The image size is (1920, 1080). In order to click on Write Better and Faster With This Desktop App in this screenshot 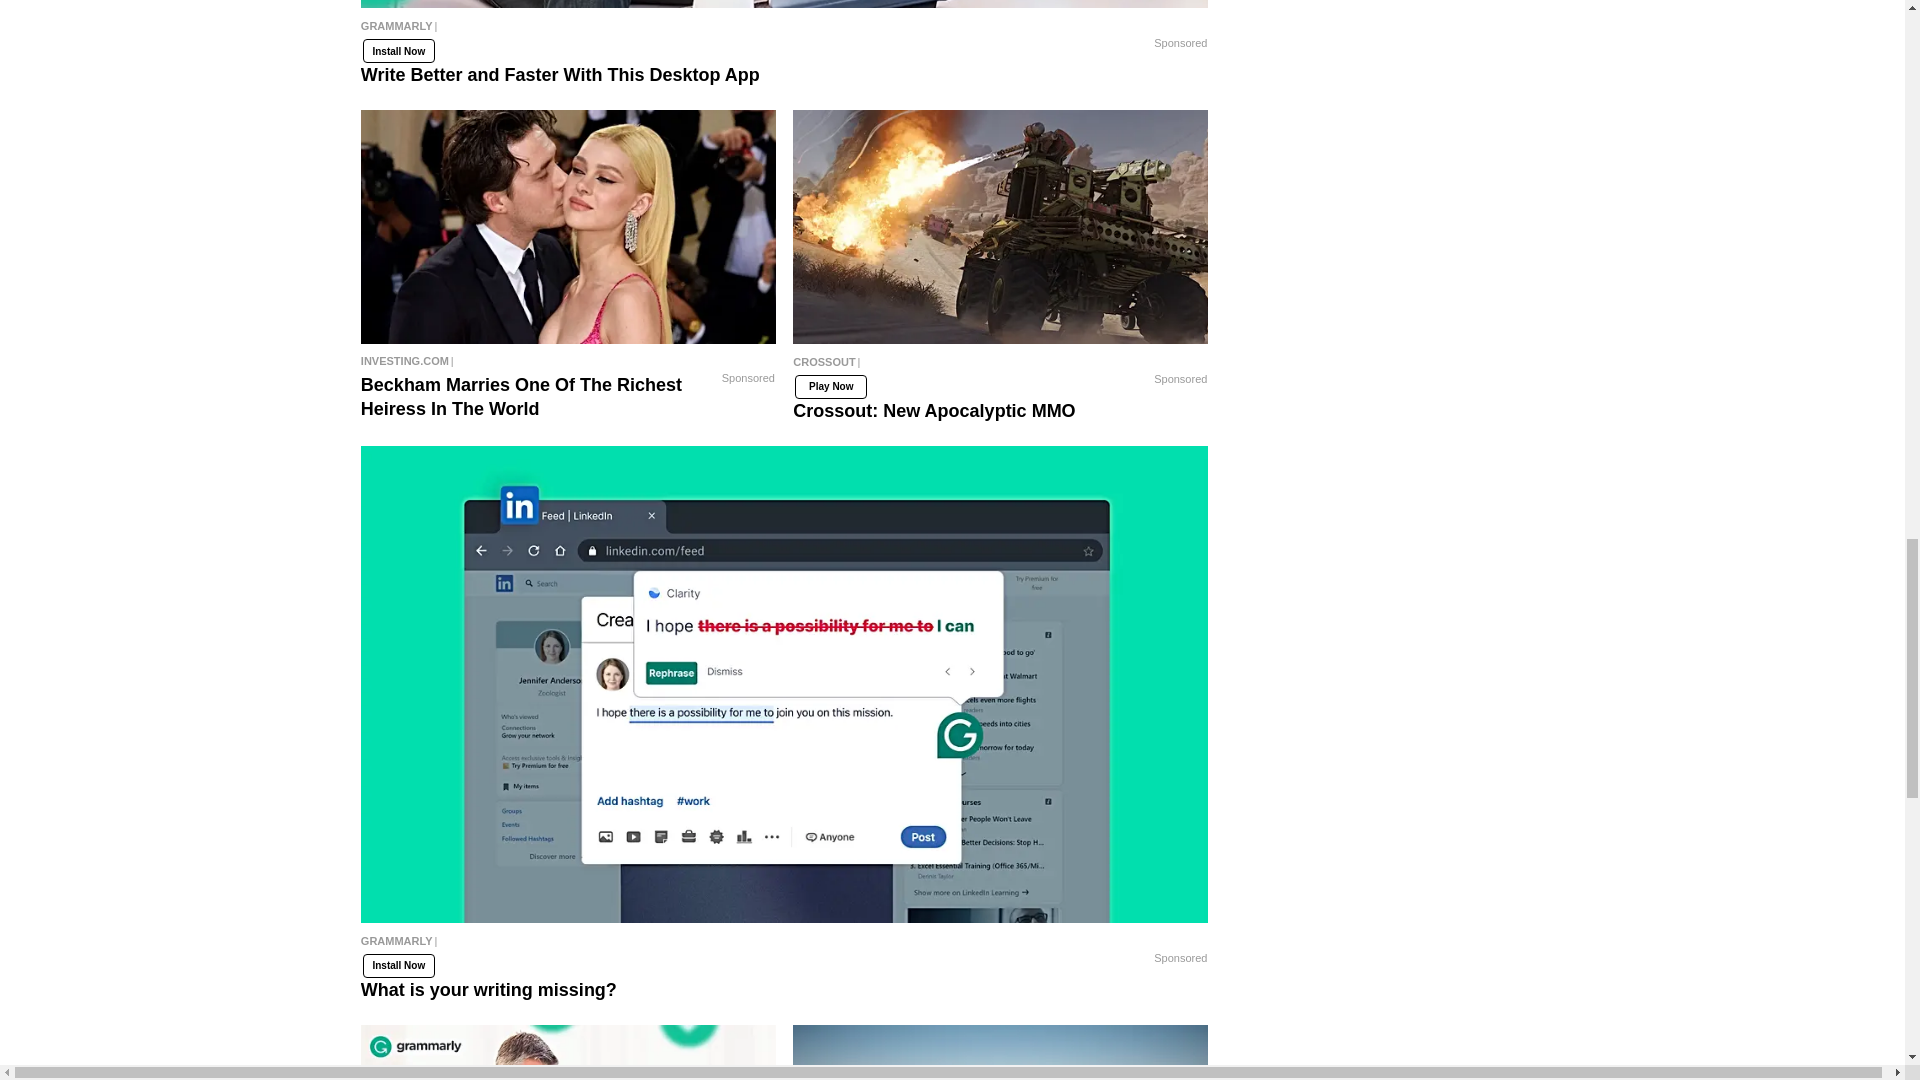, I will do `click(784, 30)`.